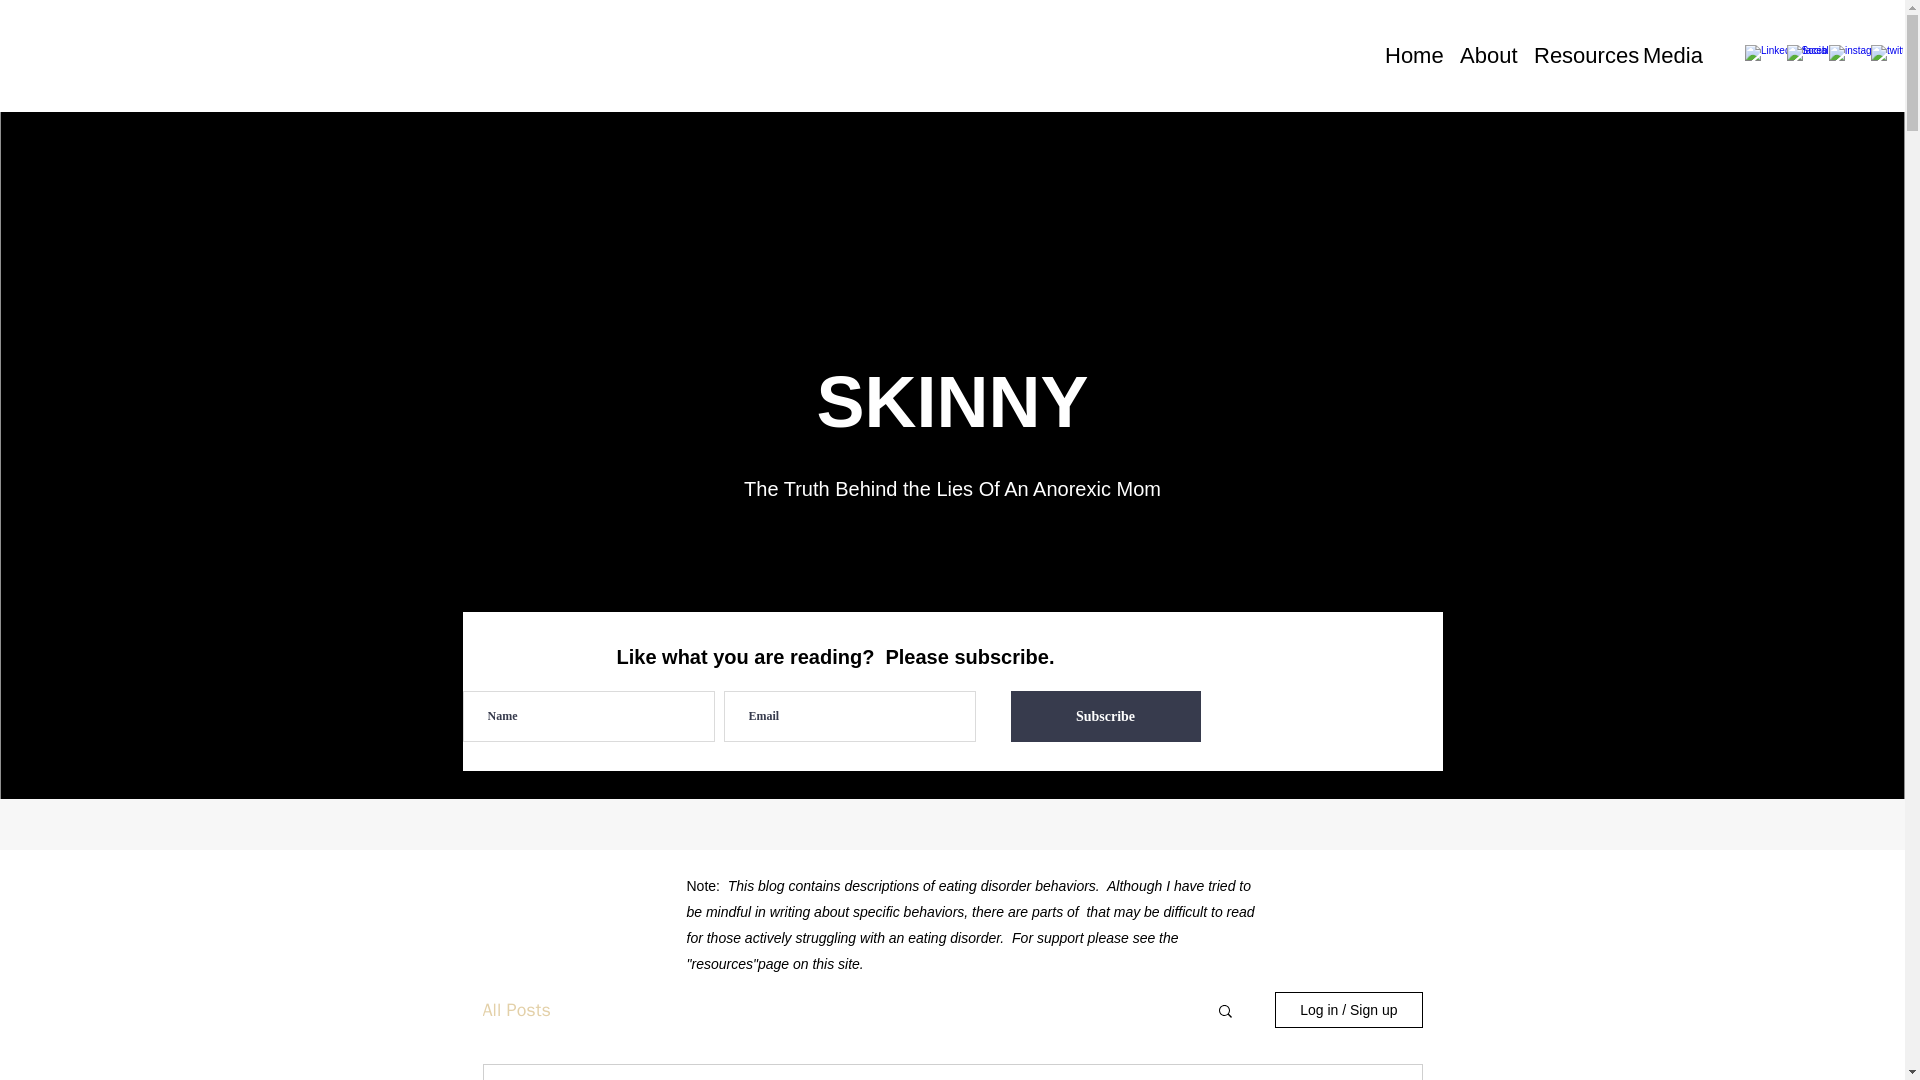 The width and height of the screenshot is (1920, 1080). I want to click on Home, so click(1412, 54).